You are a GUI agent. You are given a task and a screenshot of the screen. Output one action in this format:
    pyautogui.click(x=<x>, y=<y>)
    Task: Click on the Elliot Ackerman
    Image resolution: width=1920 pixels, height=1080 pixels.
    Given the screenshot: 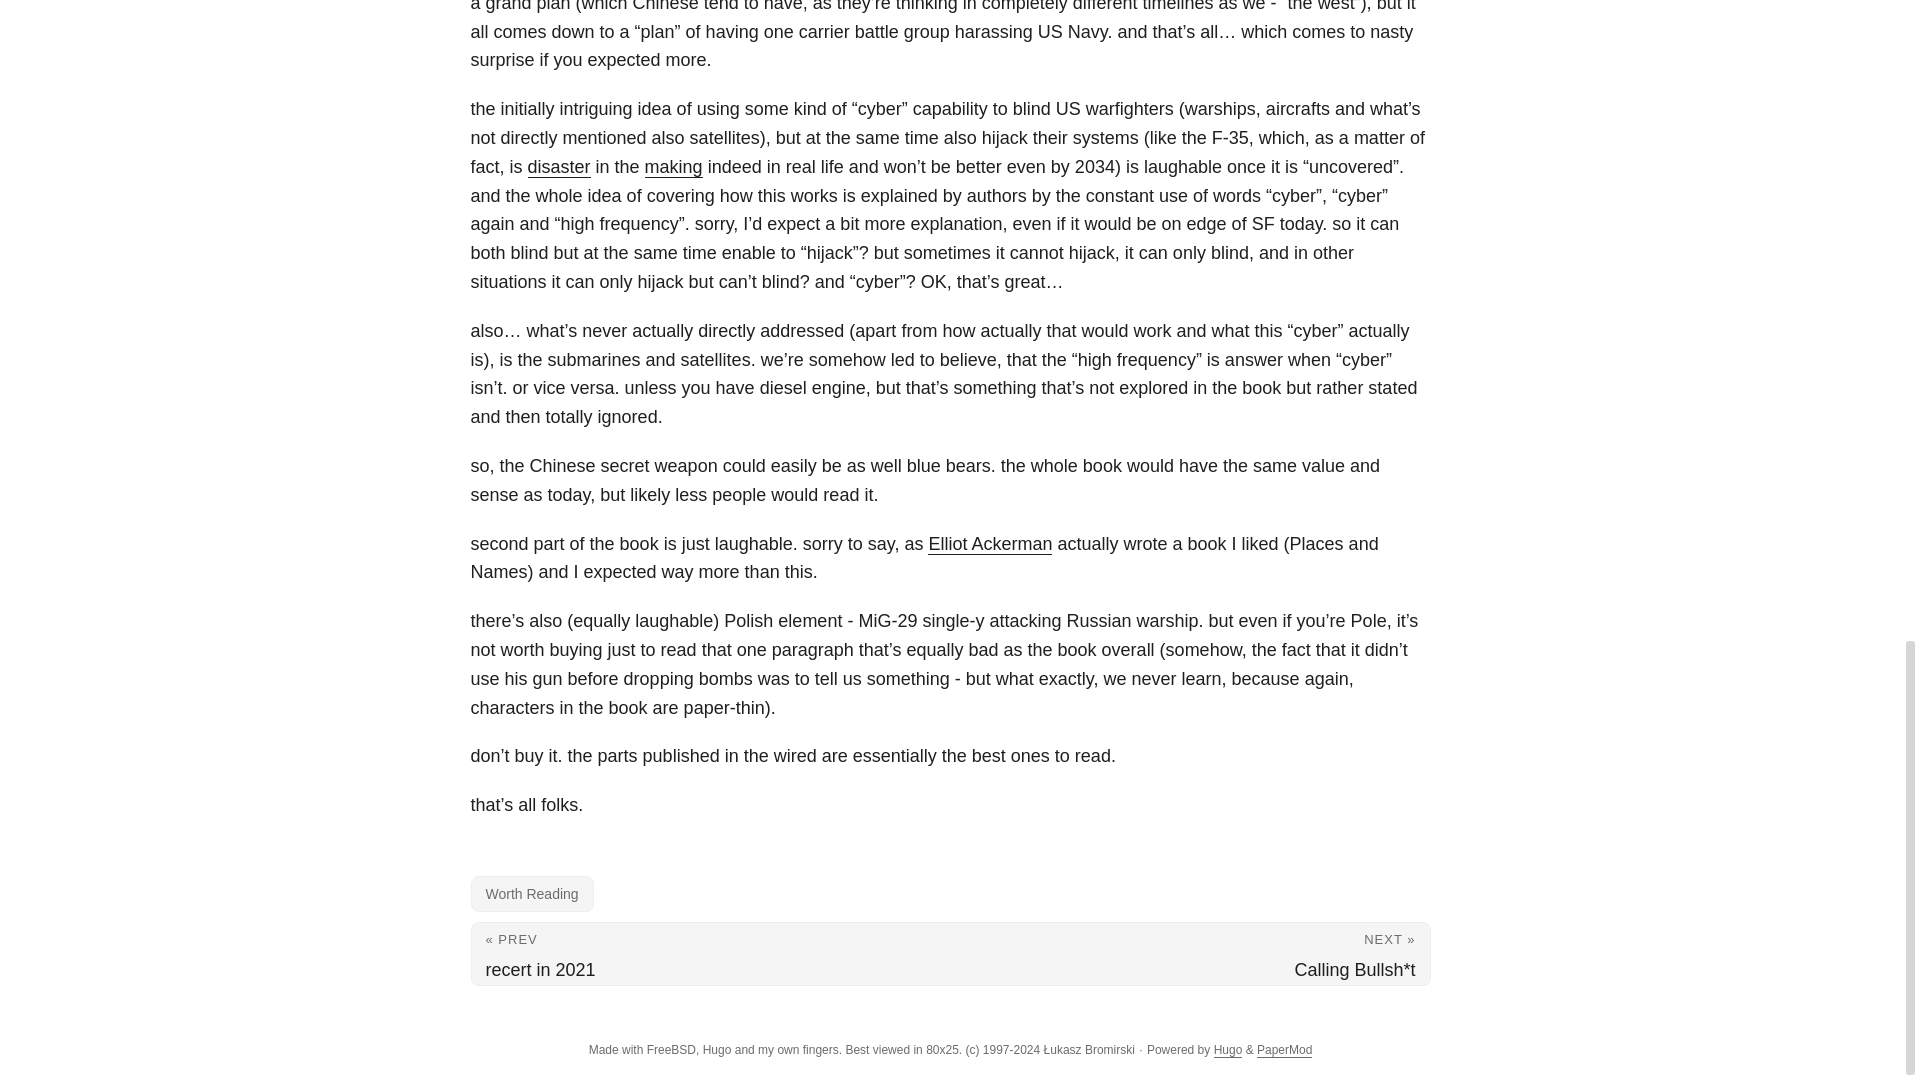 What is the action you would take?
    pyautogui.click(x=990, y=544)
    